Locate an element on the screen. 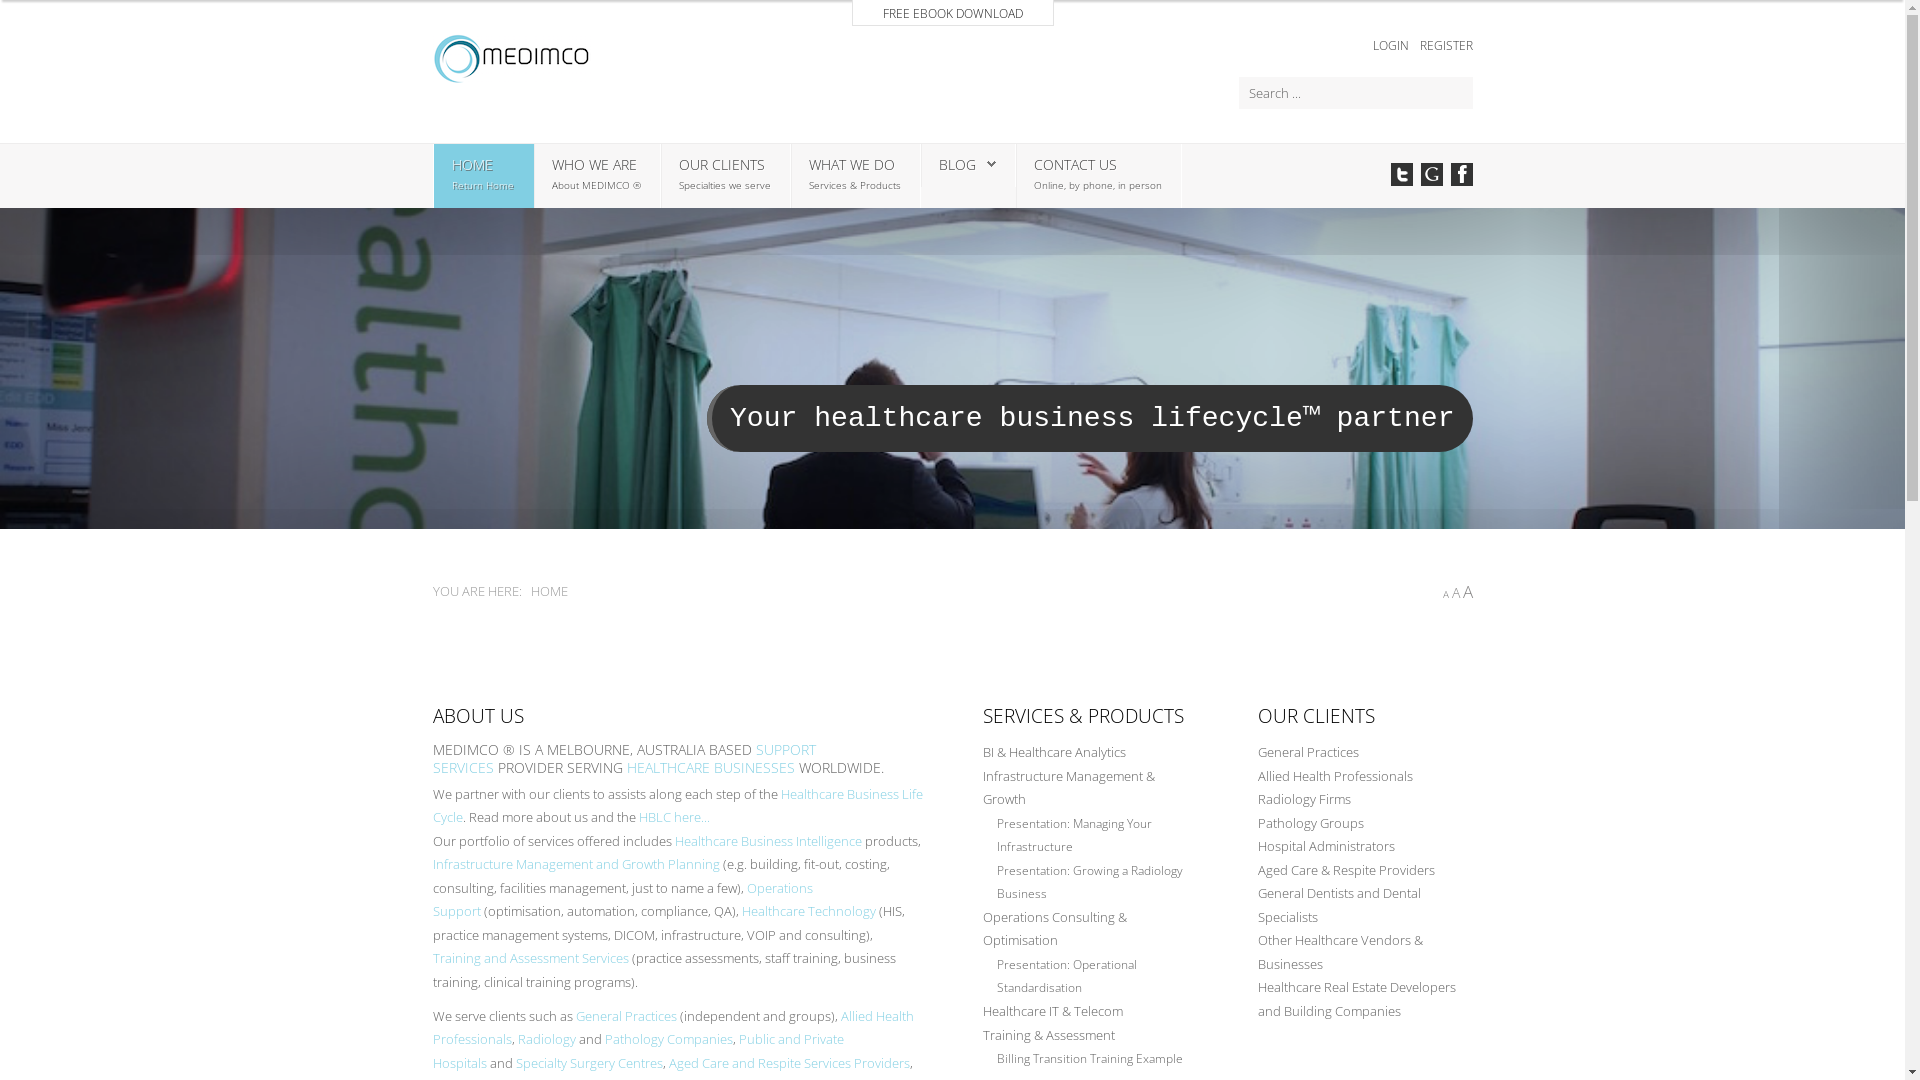  WHAT WE DO is located at coordinates (851, 164).